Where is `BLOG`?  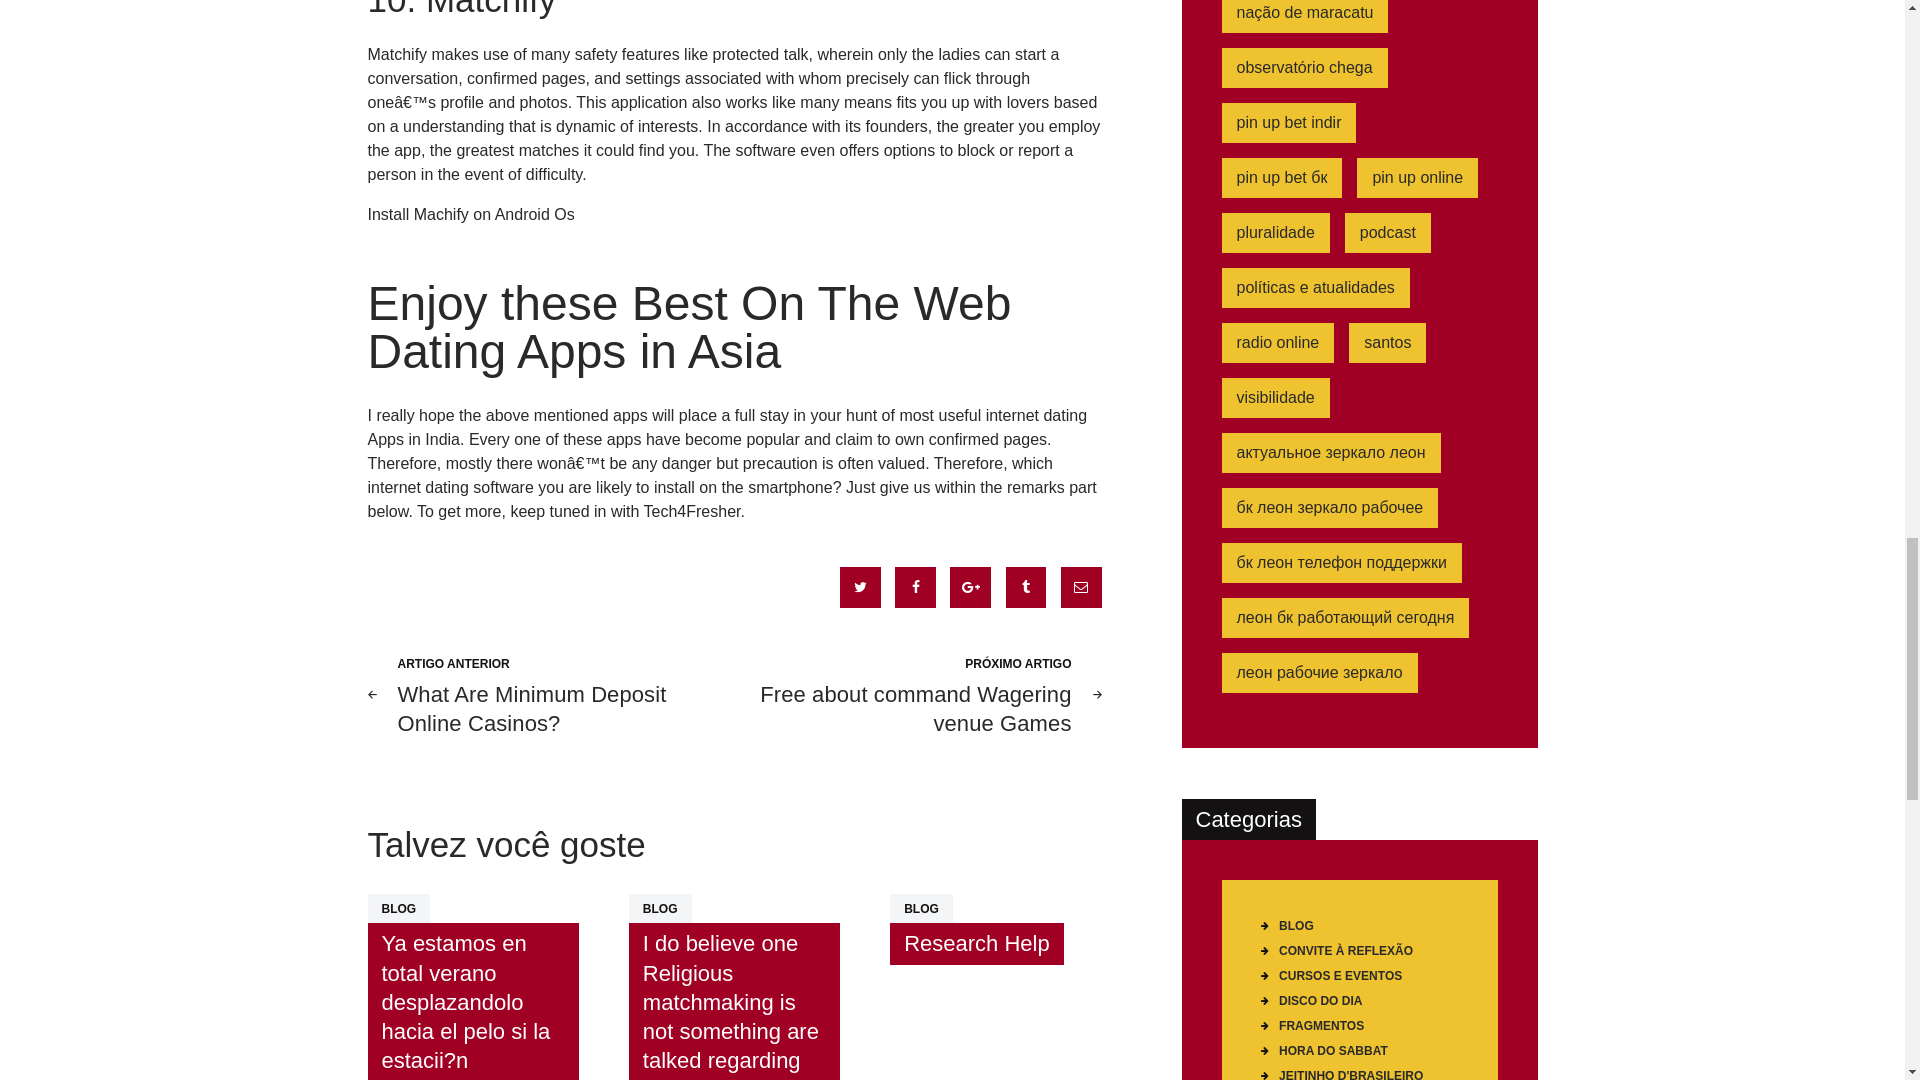 BLOG is located at coordinates (544, 694).